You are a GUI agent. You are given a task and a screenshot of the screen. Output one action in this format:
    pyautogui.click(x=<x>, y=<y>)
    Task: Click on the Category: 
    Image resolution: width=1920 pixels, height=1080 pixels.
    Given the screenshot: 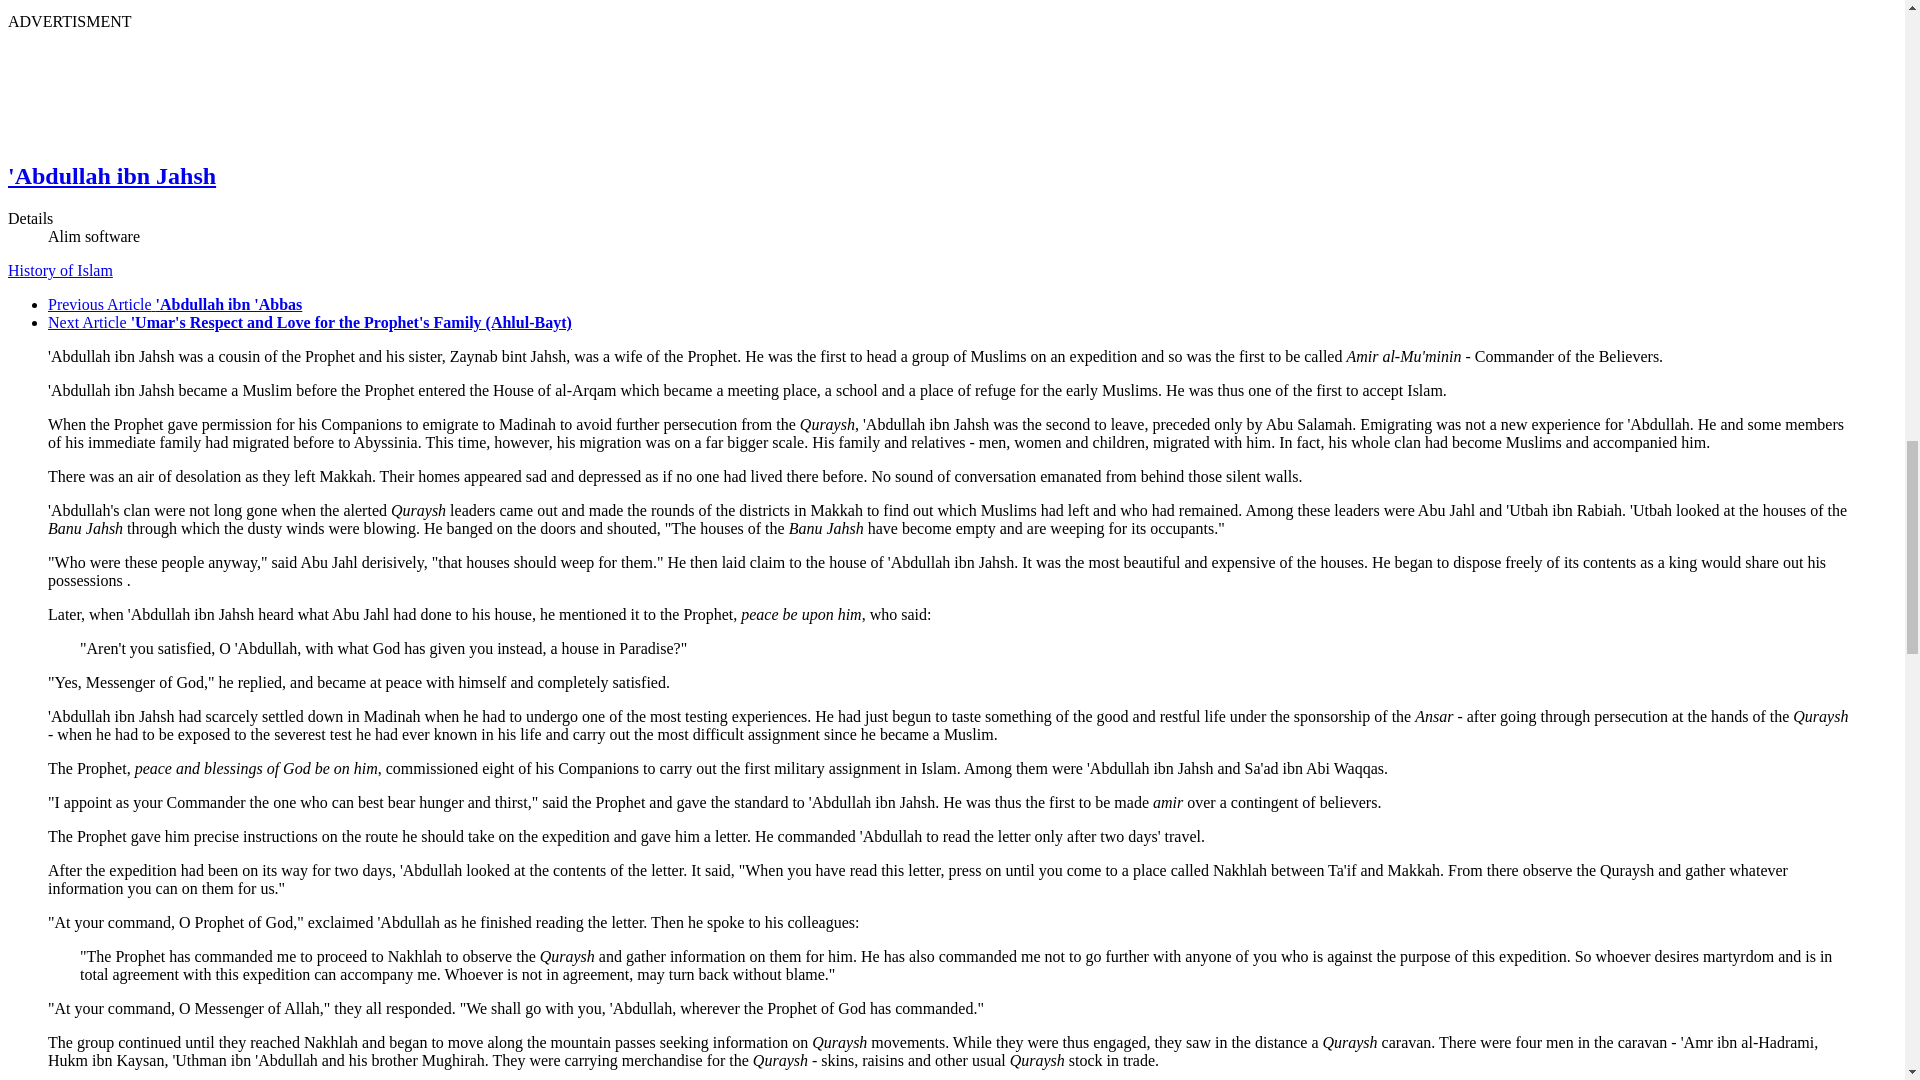 What is the action you would take?
    pyautogui.click(x=60, y=270)
    